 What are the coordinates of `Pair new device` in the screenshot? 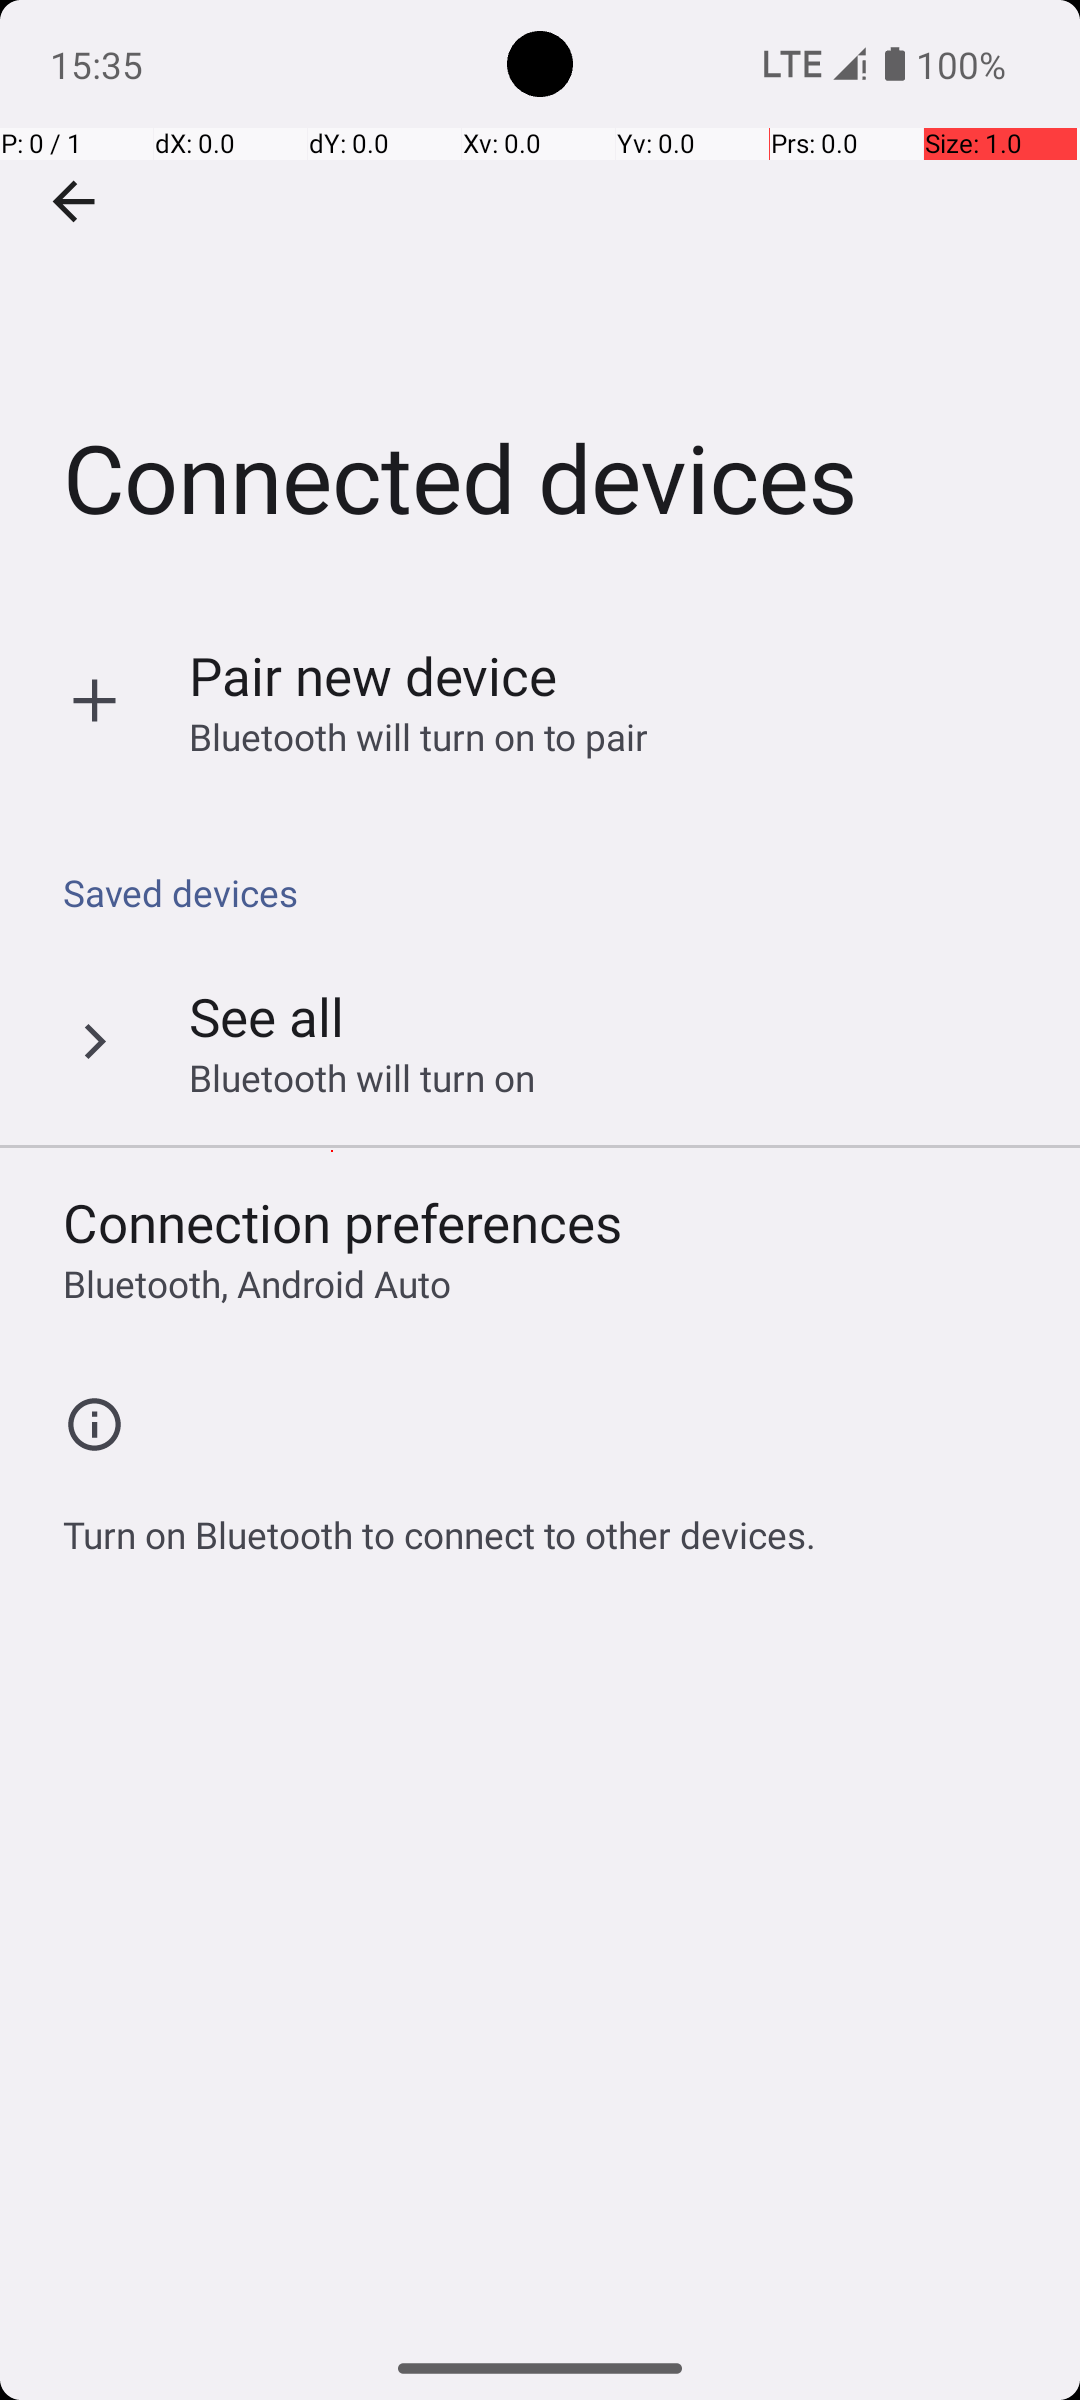 It's located at (374, 676).